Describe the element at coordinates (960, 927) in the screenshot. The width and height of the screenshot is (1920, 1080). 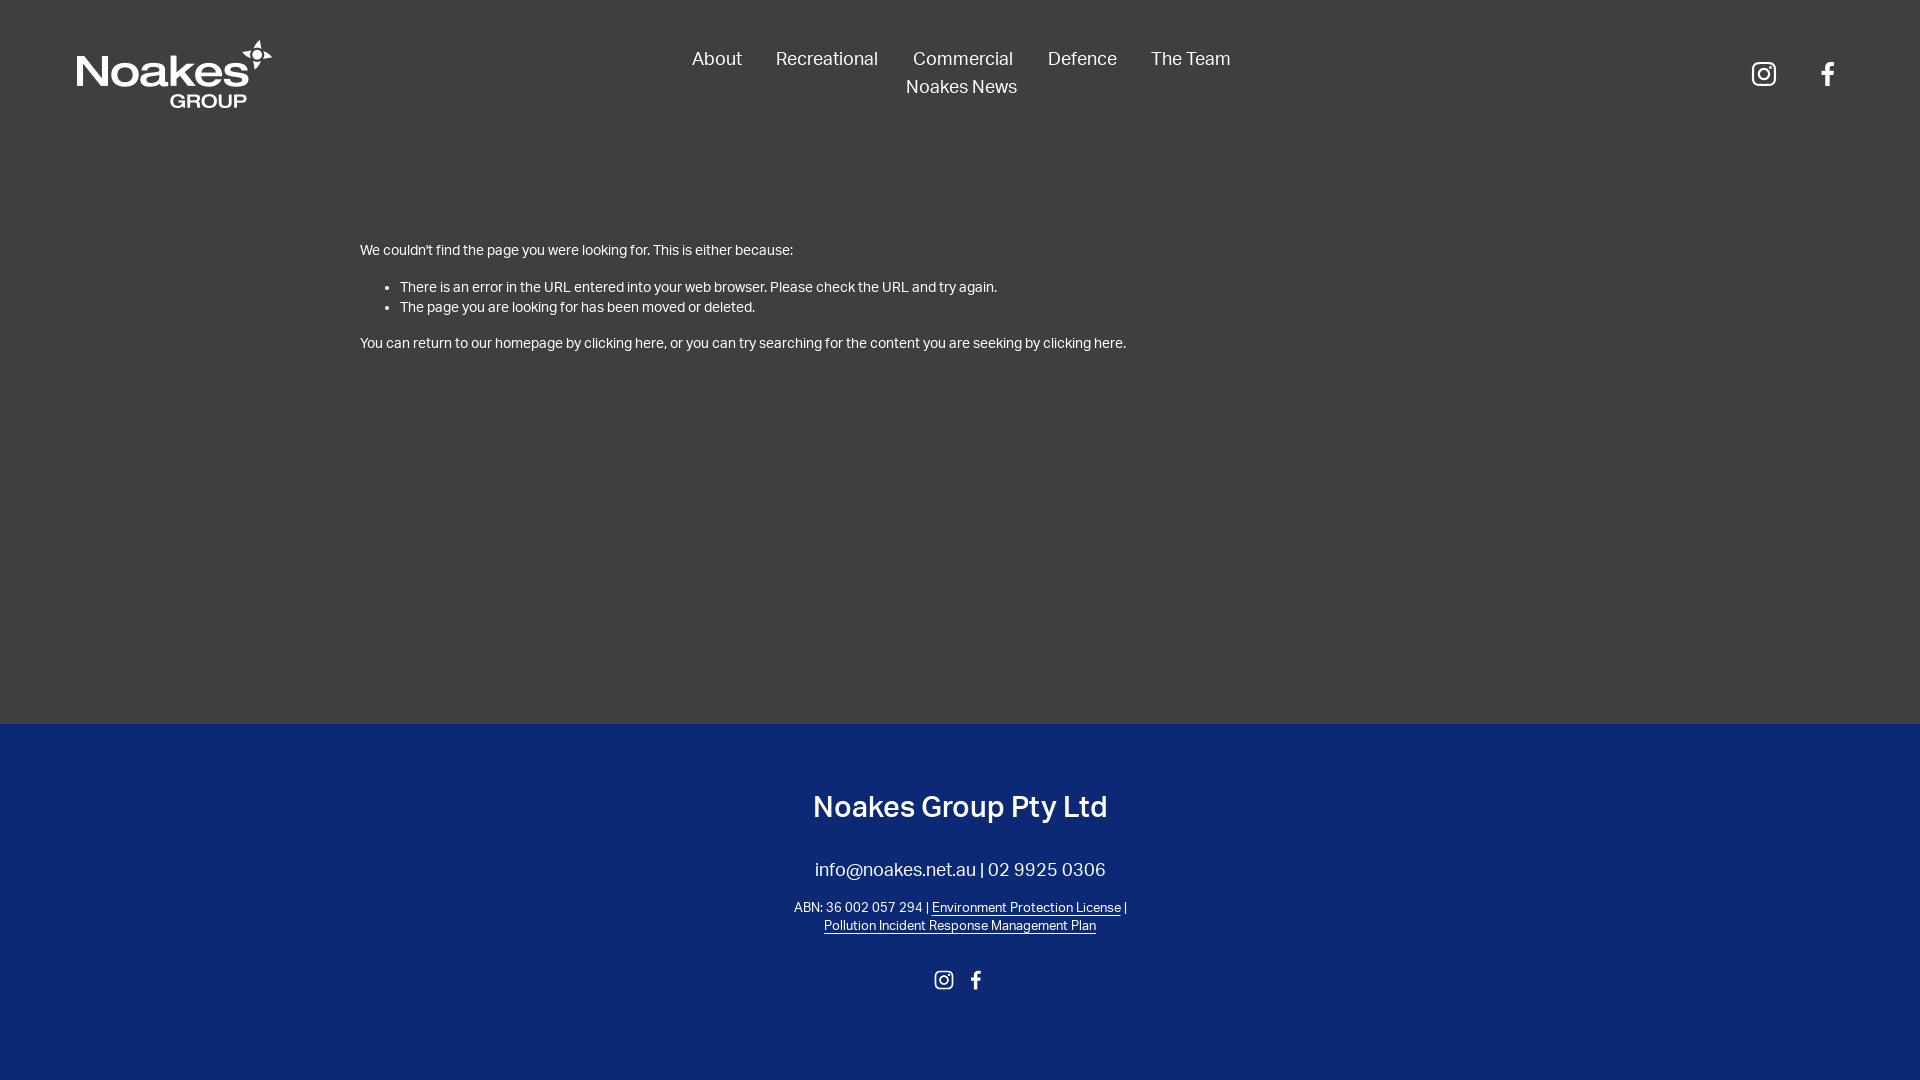
I see `Pollution Incident Response Management Plan` at that location.